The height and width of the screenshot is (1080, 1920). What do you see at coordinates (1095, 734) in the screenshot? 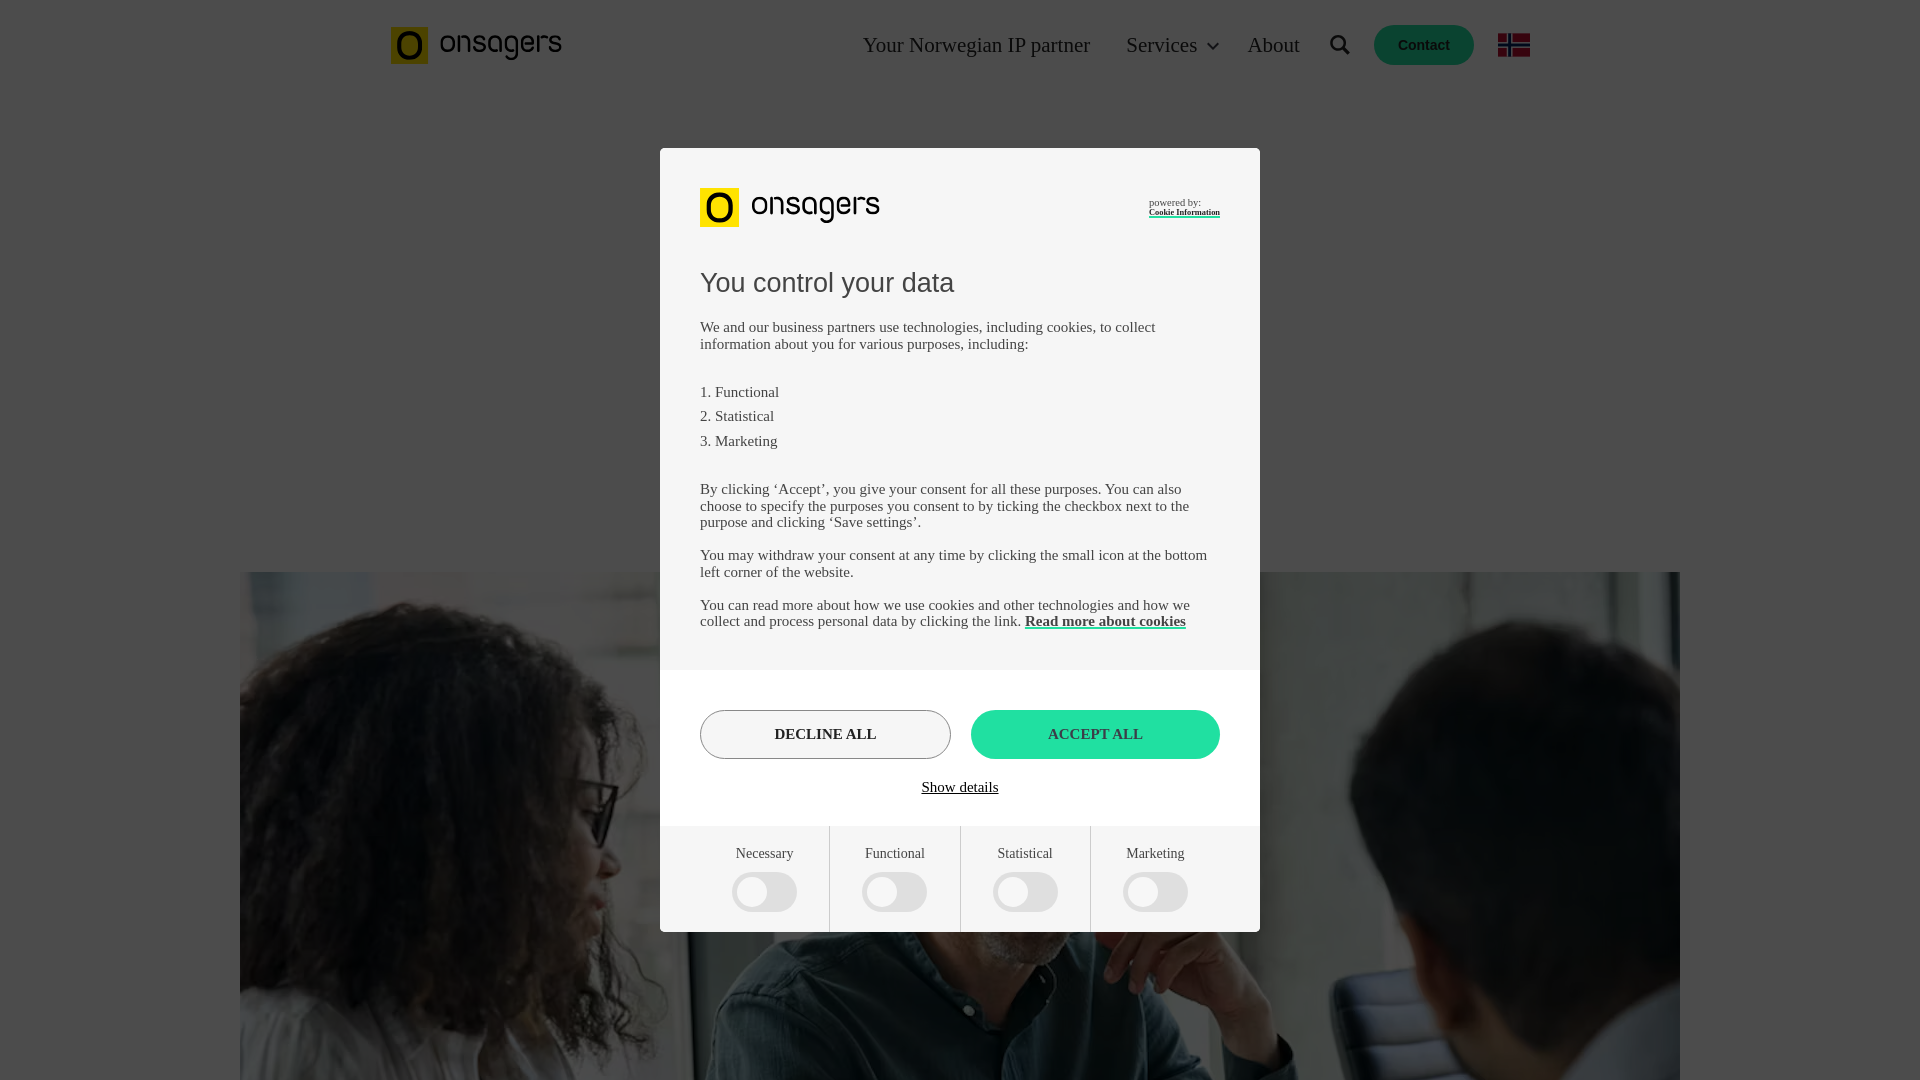
I see `ACCEPT ALL` at bounding box center [1095, 734].